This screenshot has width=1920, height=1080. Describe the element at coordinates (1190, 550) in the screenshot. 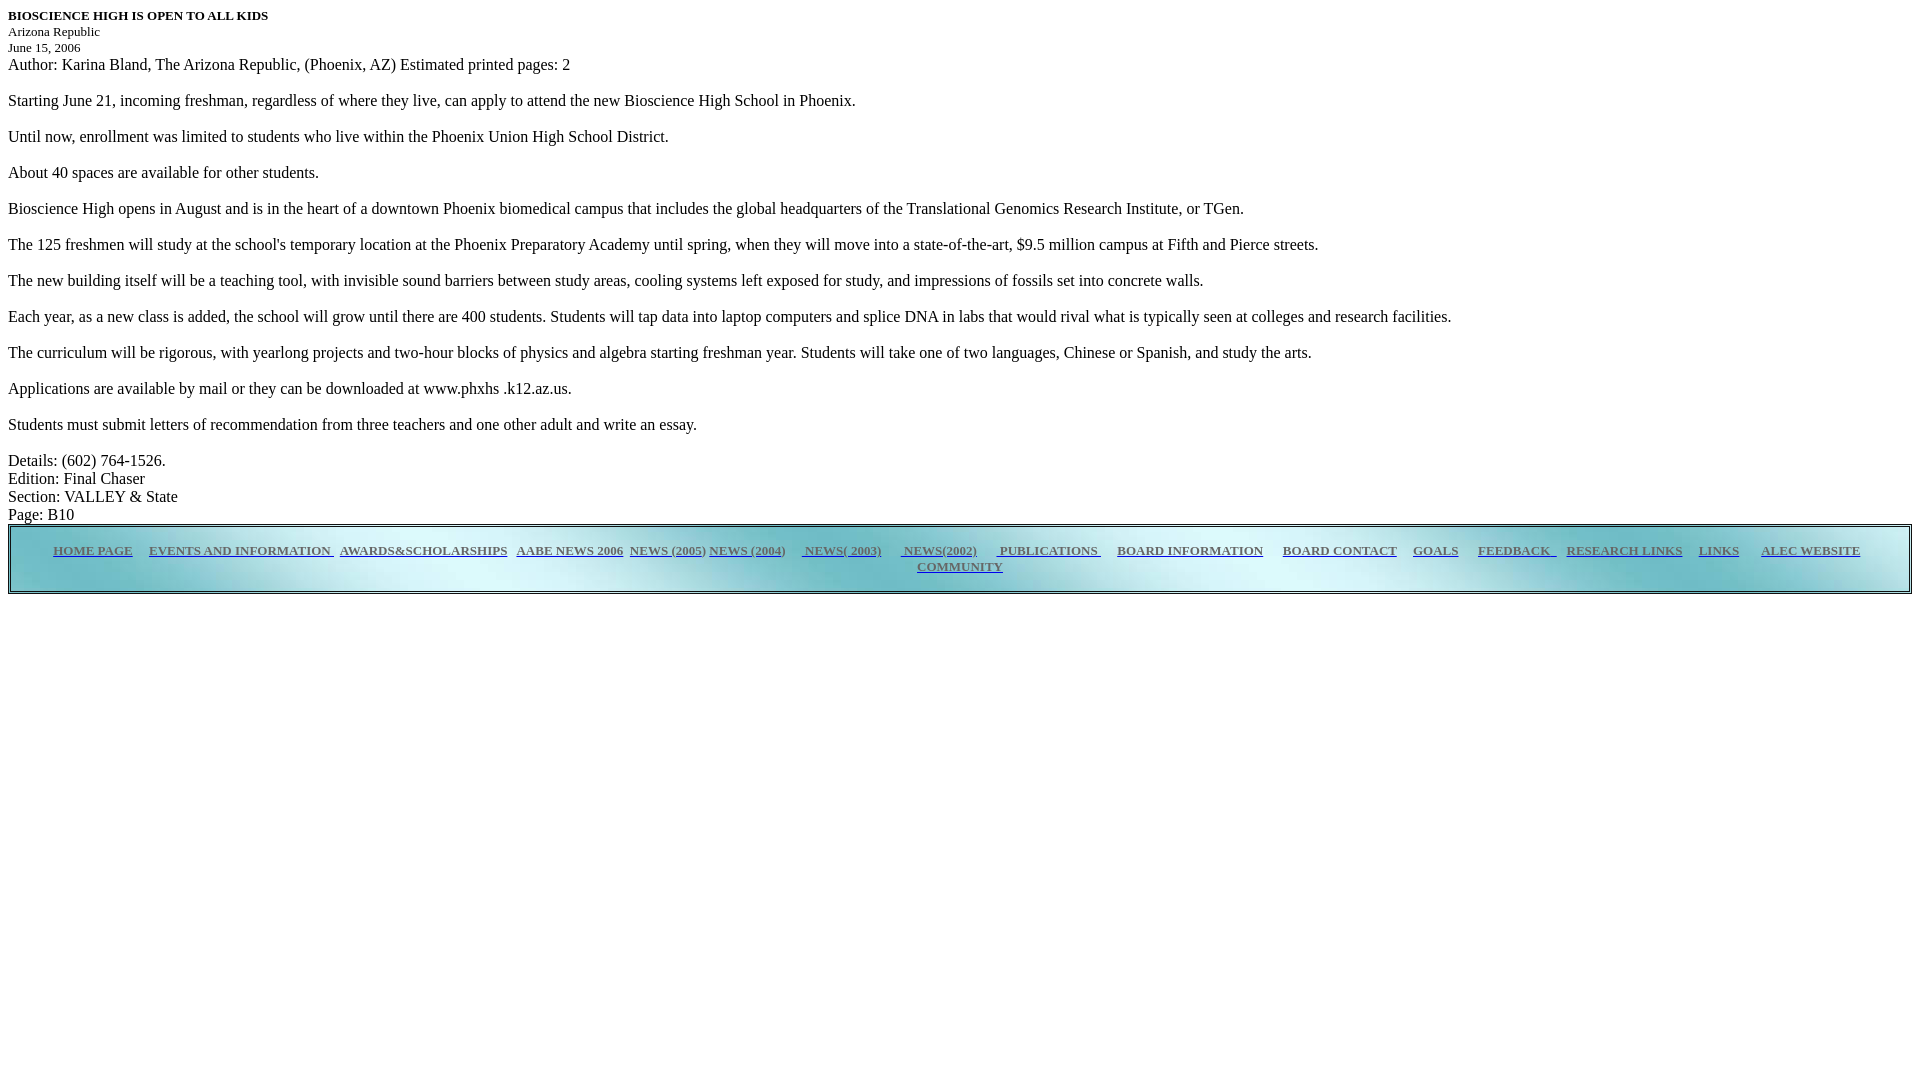

I see `BOARD INFORMATION` at that location.